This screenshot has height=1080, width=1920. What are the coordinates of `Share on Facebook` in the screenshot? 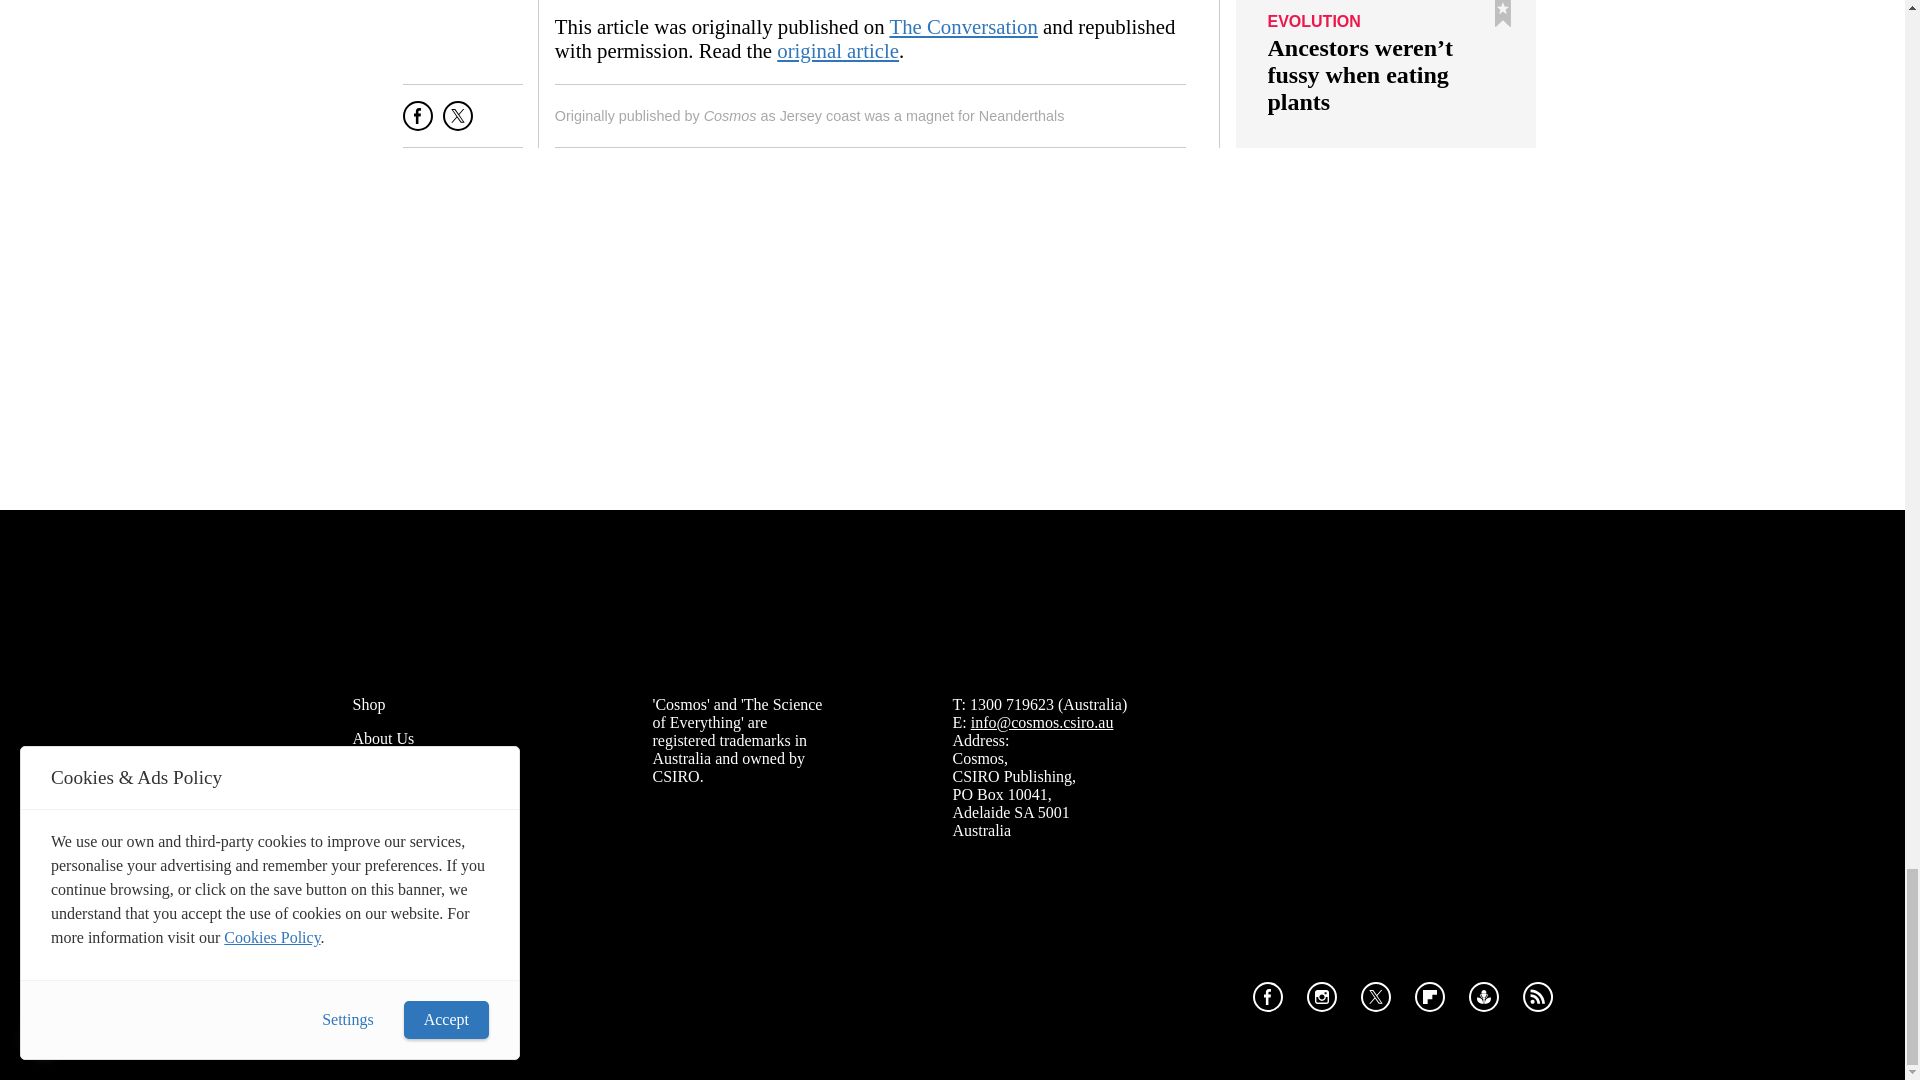 It's located at (418, 124).